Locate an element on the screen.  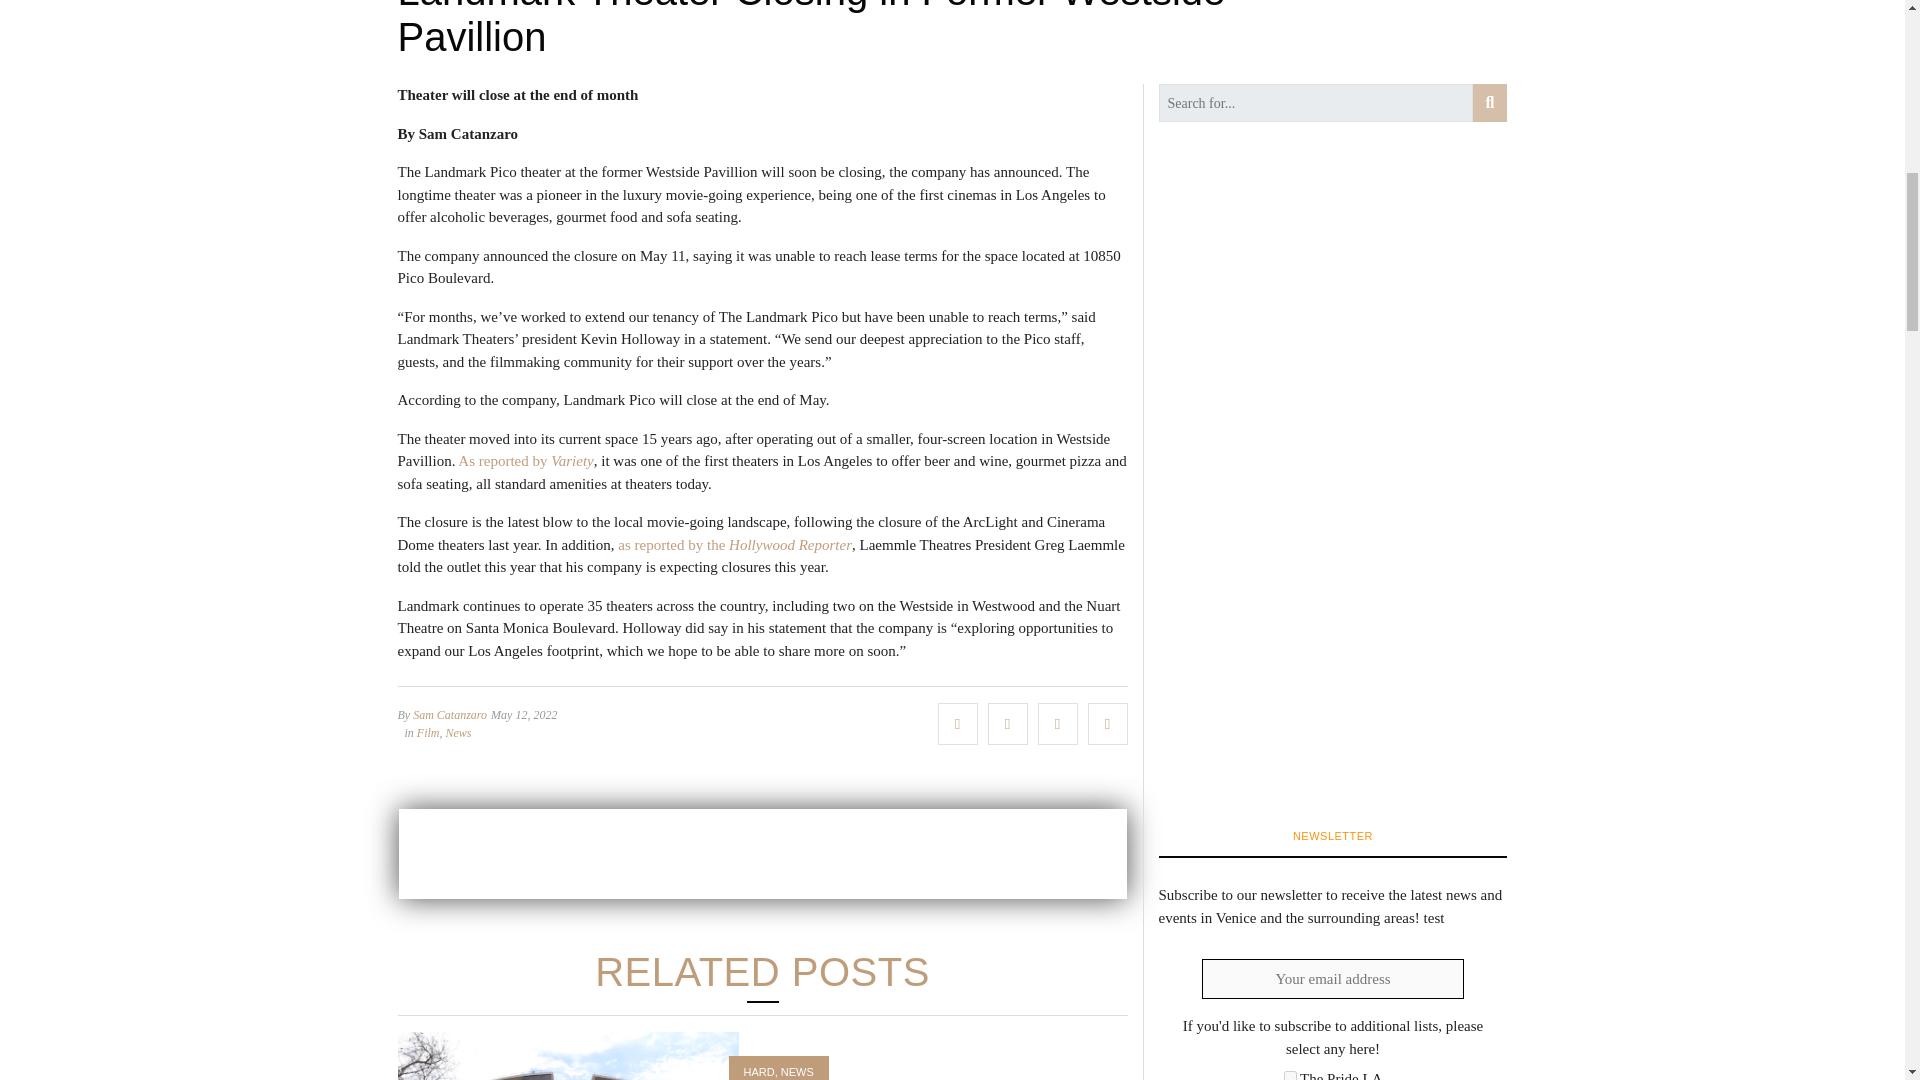
Film is located at coordinates (428, 732).